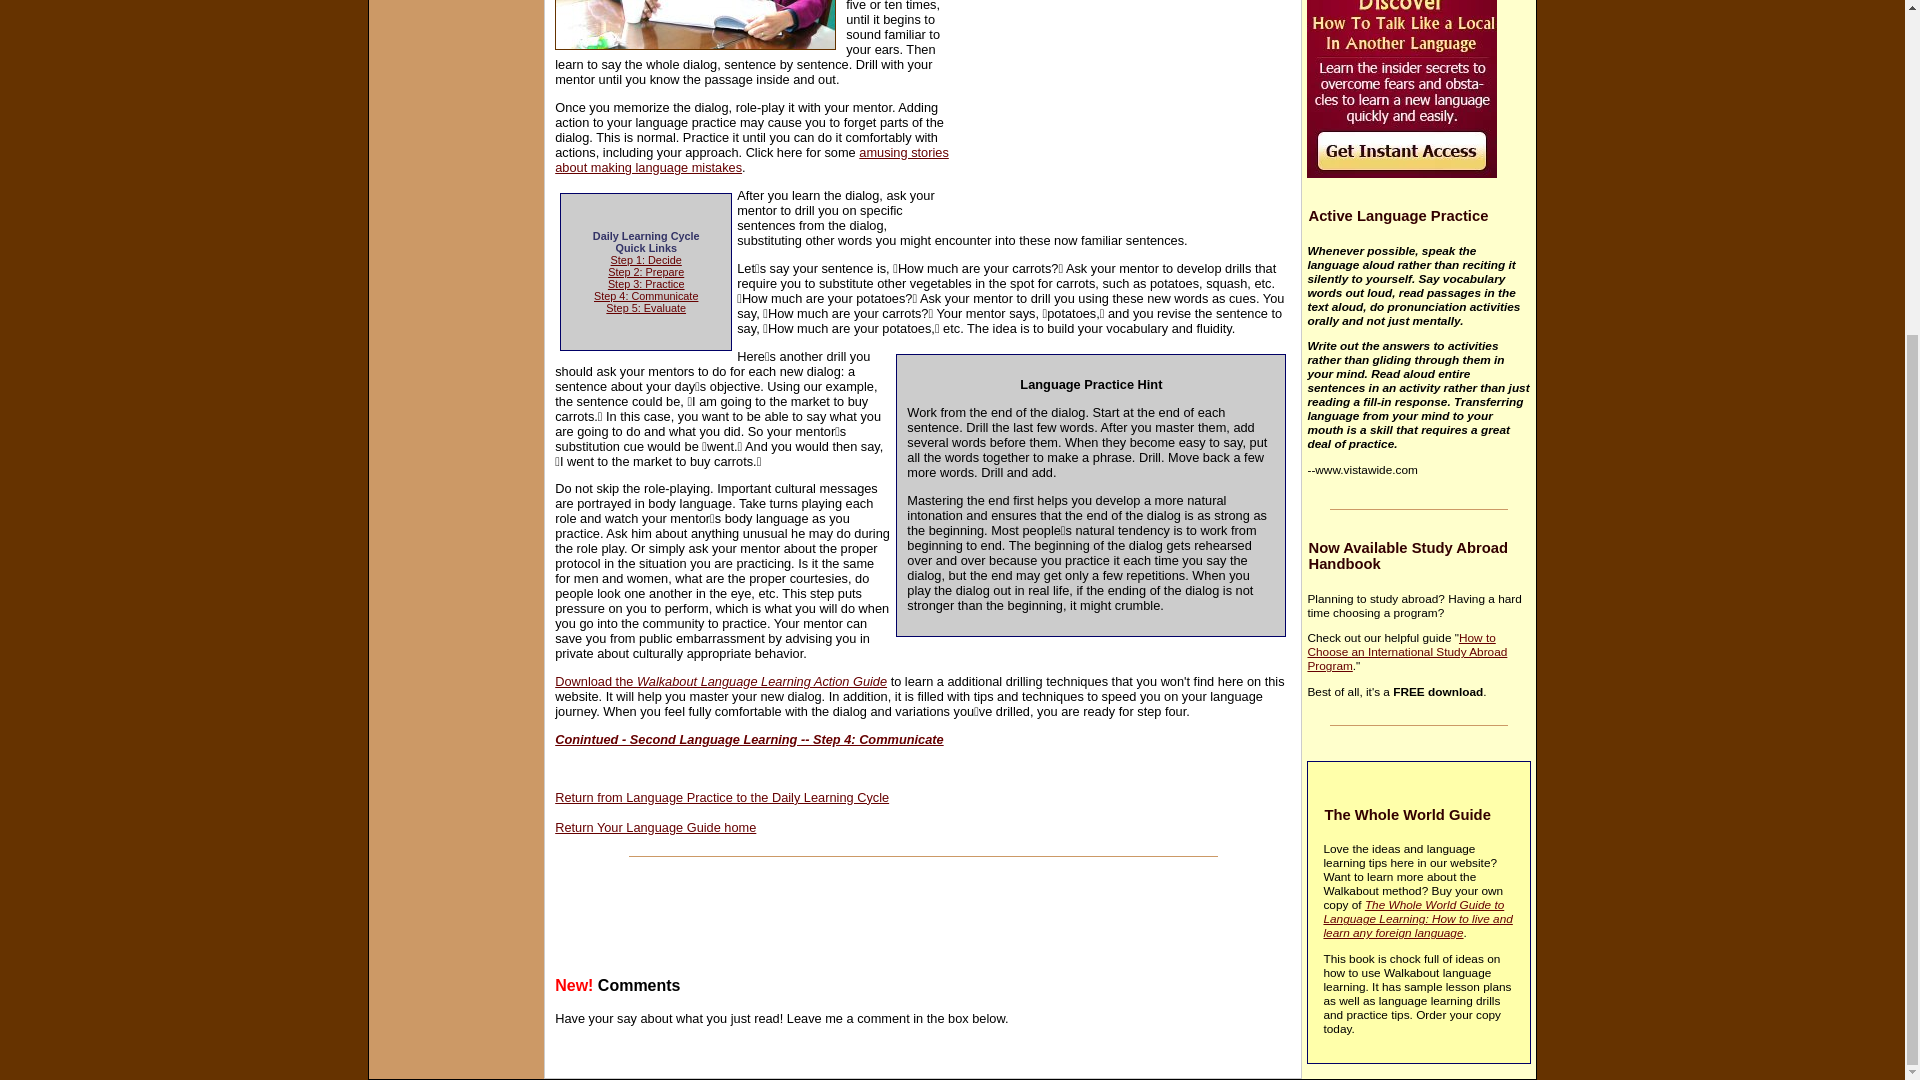 This screenshot has height=1080, width=1920. Describe the element at coordinates (720, 681) in the screenshot. I see `Download the Walkabout Language Learning Action Guide` at that location.